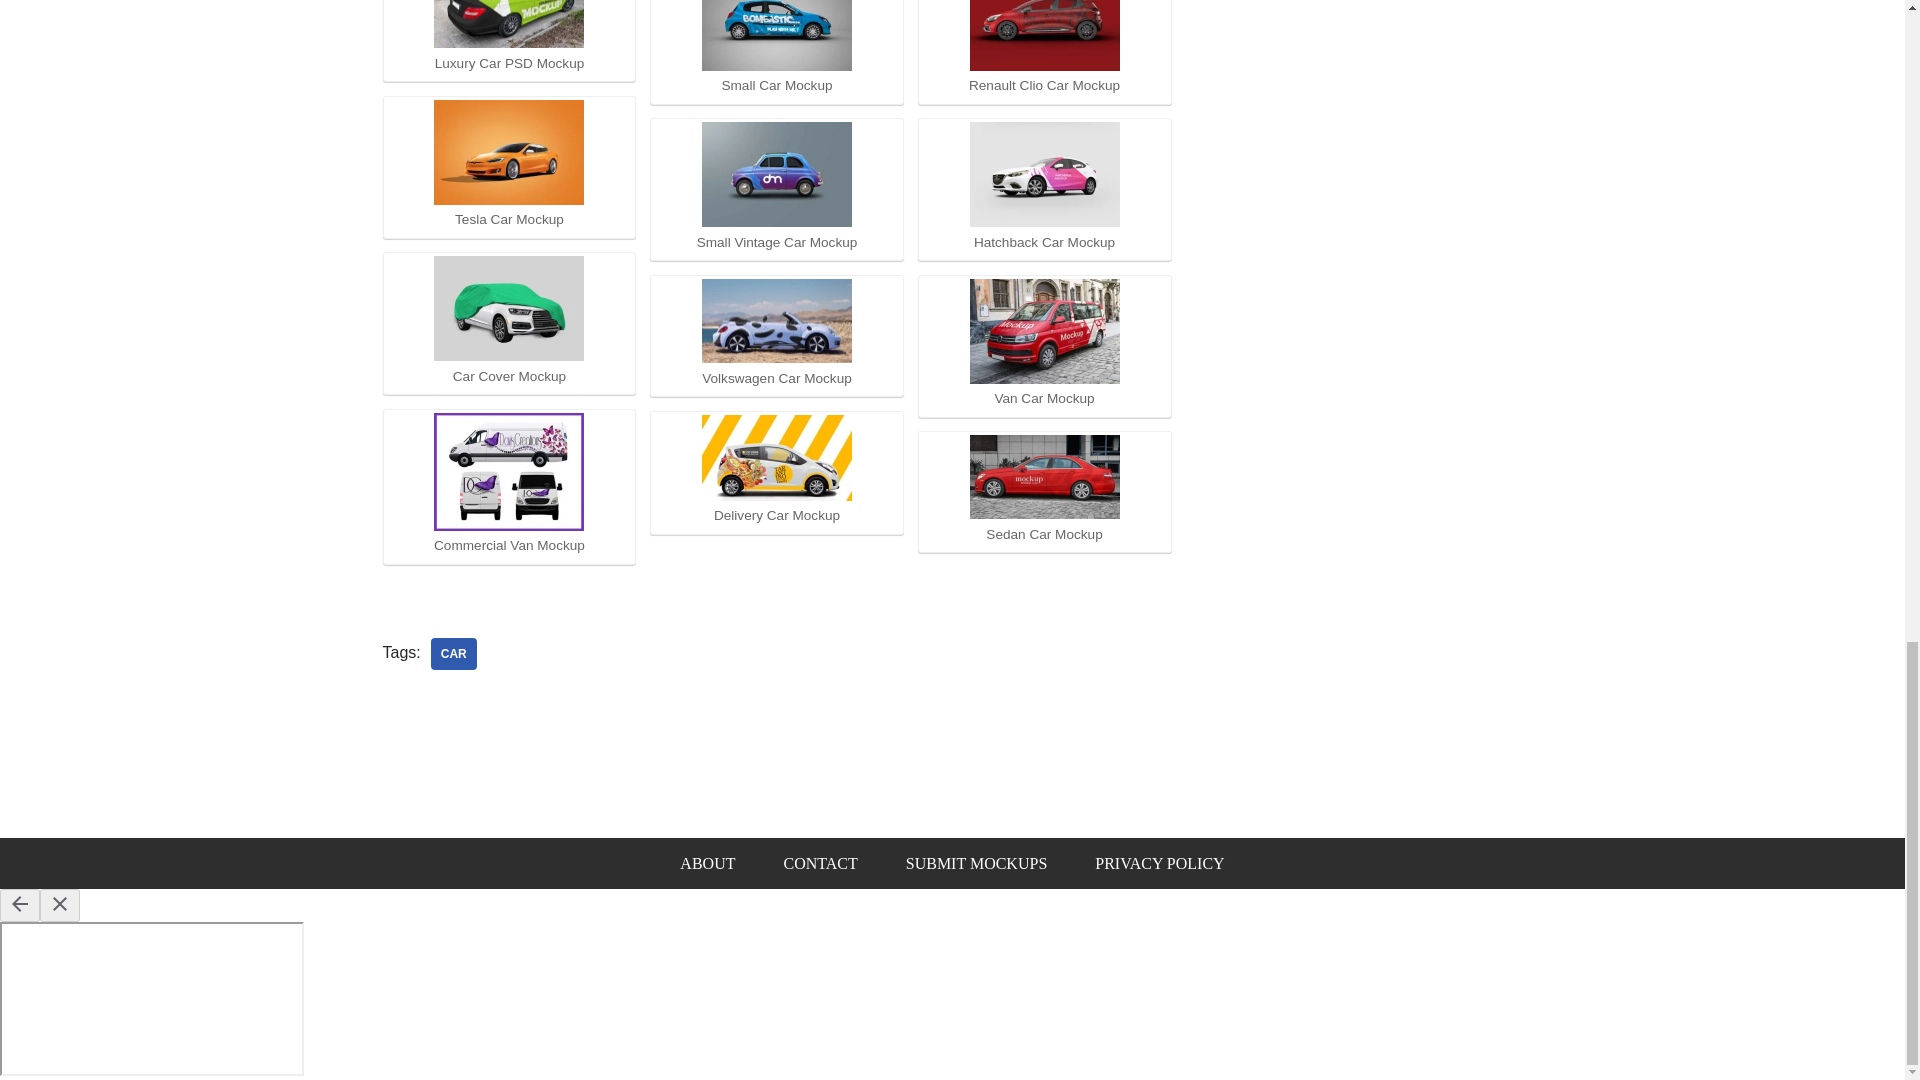 The image size is (1920, 1080). Describe the element at coordinates (453, 654) in the screenshot. I see `Car` at that location.